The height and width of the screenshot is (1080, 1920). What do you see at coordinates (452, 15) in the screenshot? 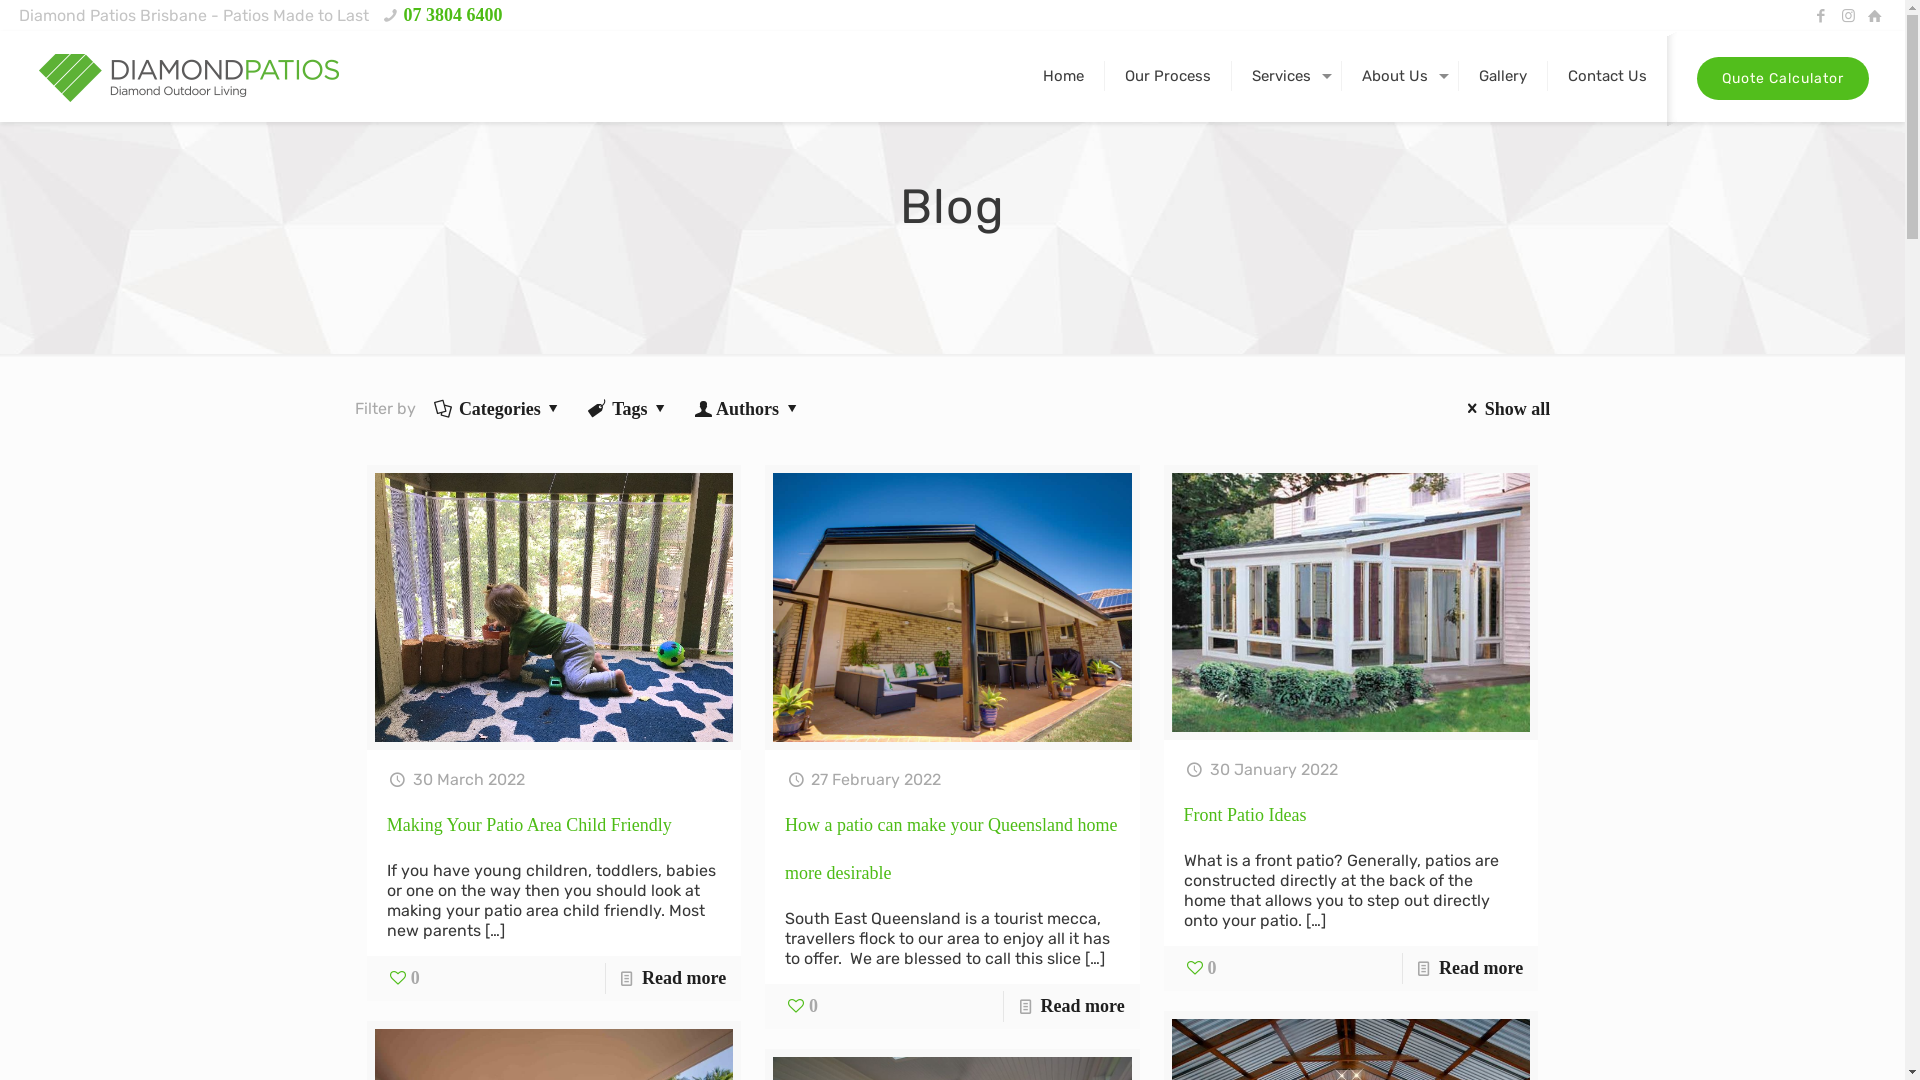
I see `07 3804 6400` at bounding box center [452, 15].